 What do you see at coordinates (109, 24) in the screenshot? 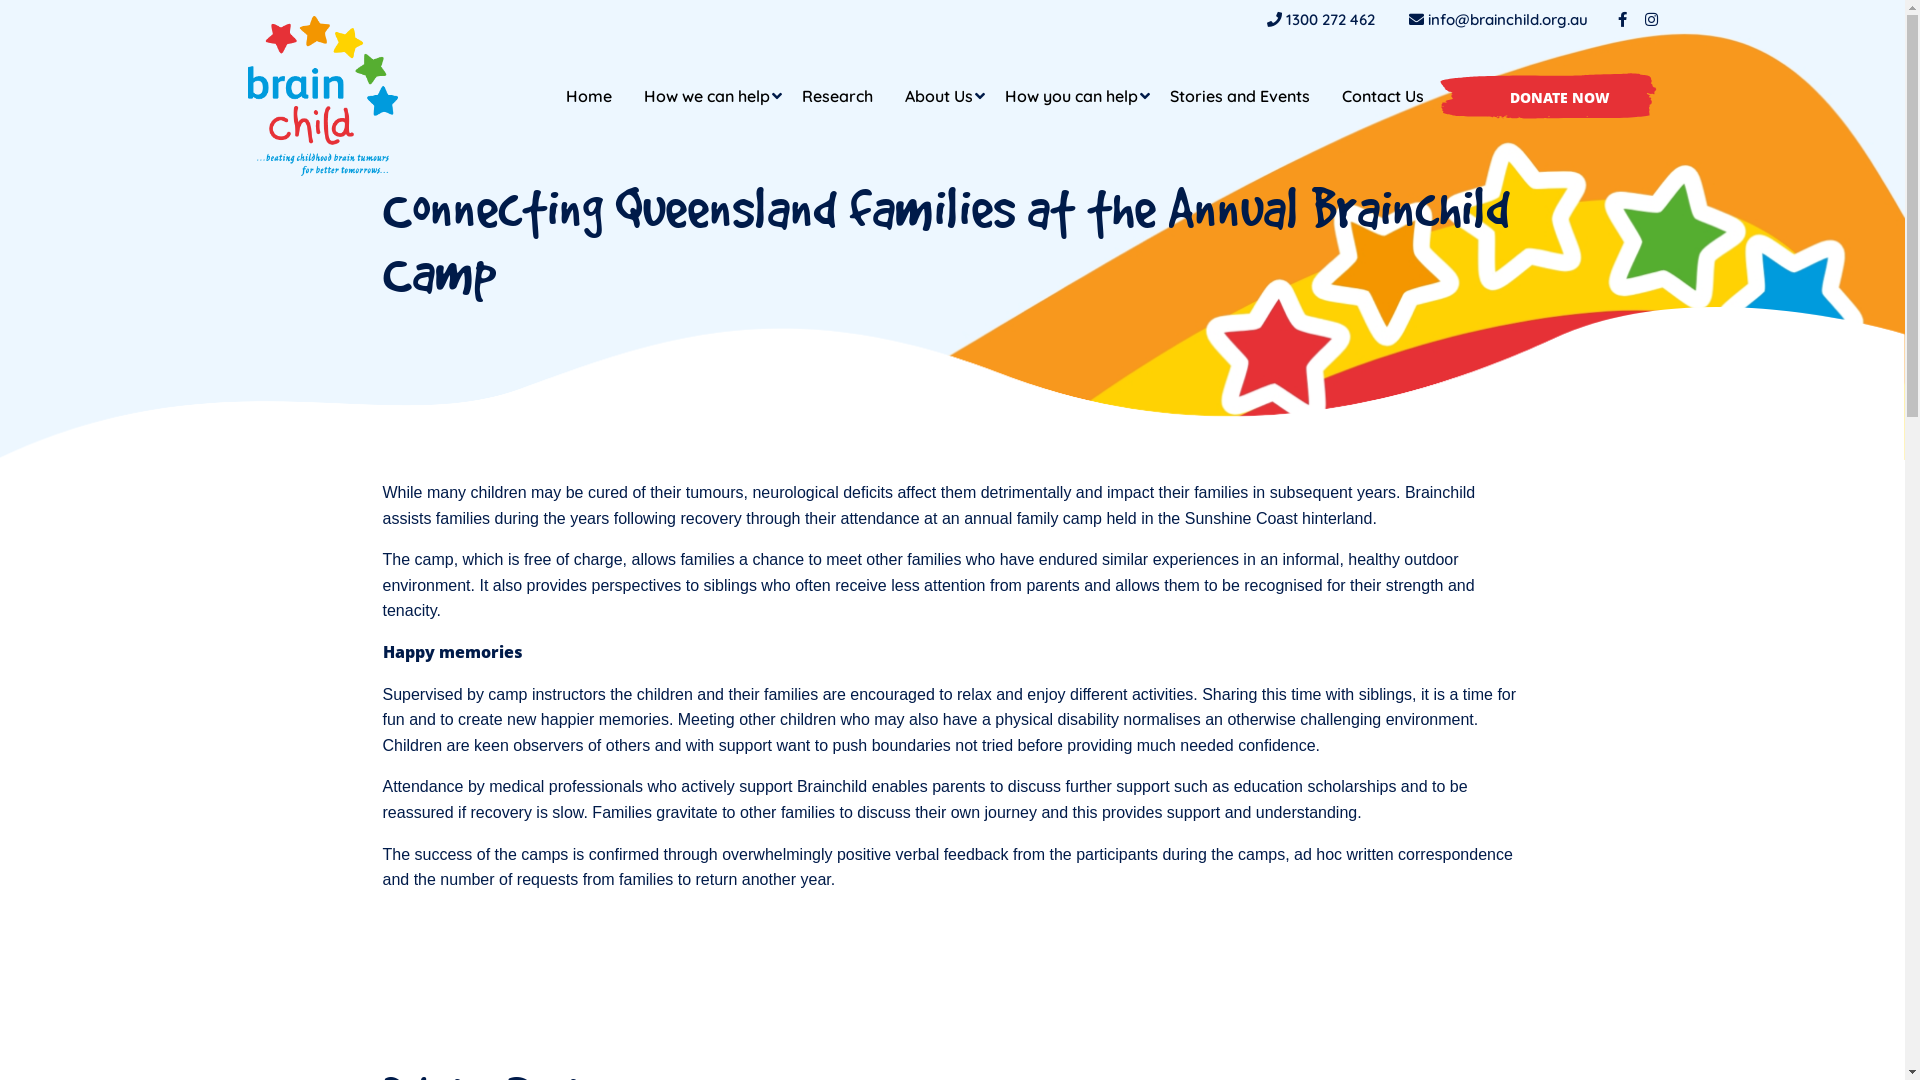
I see `Submit` at bounding box center [109, 24].